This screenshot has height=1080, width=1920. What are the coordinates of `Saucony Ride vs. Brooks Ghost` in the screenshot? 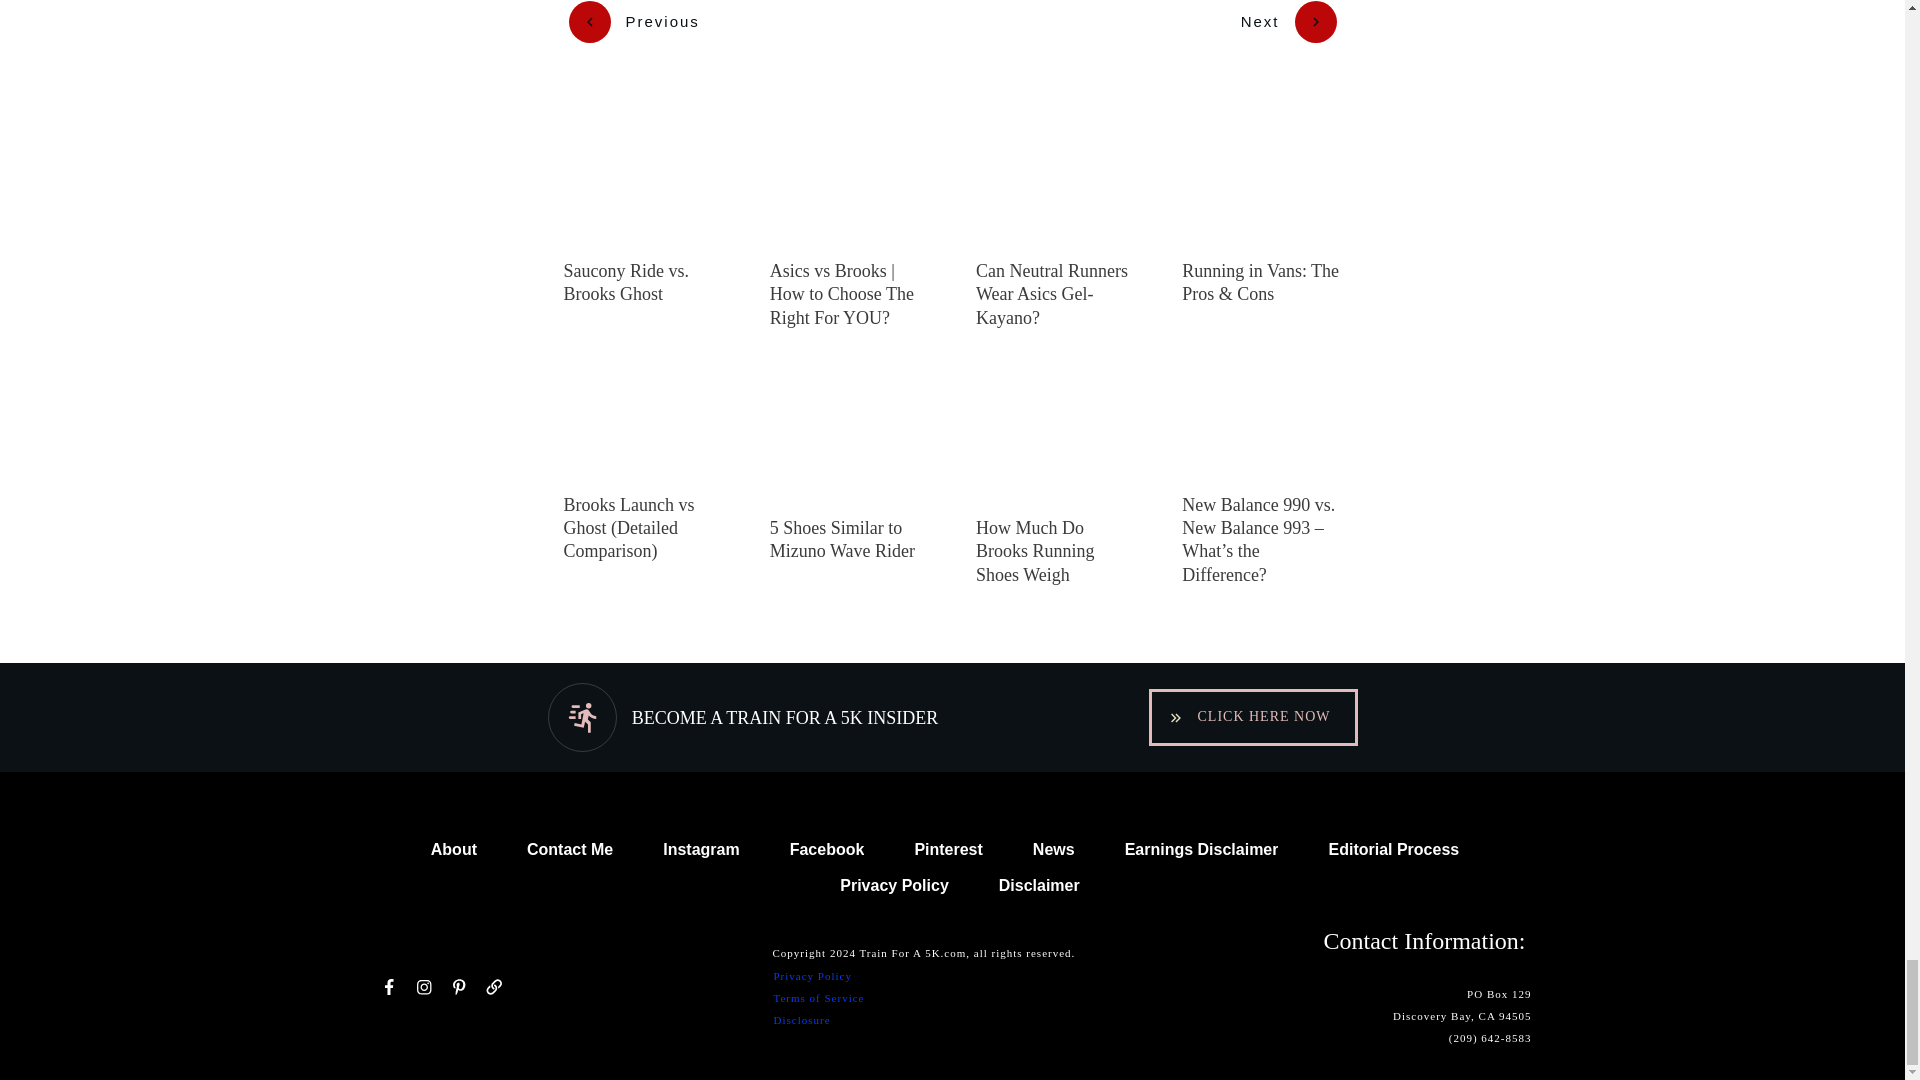 It's located at (626, 282).